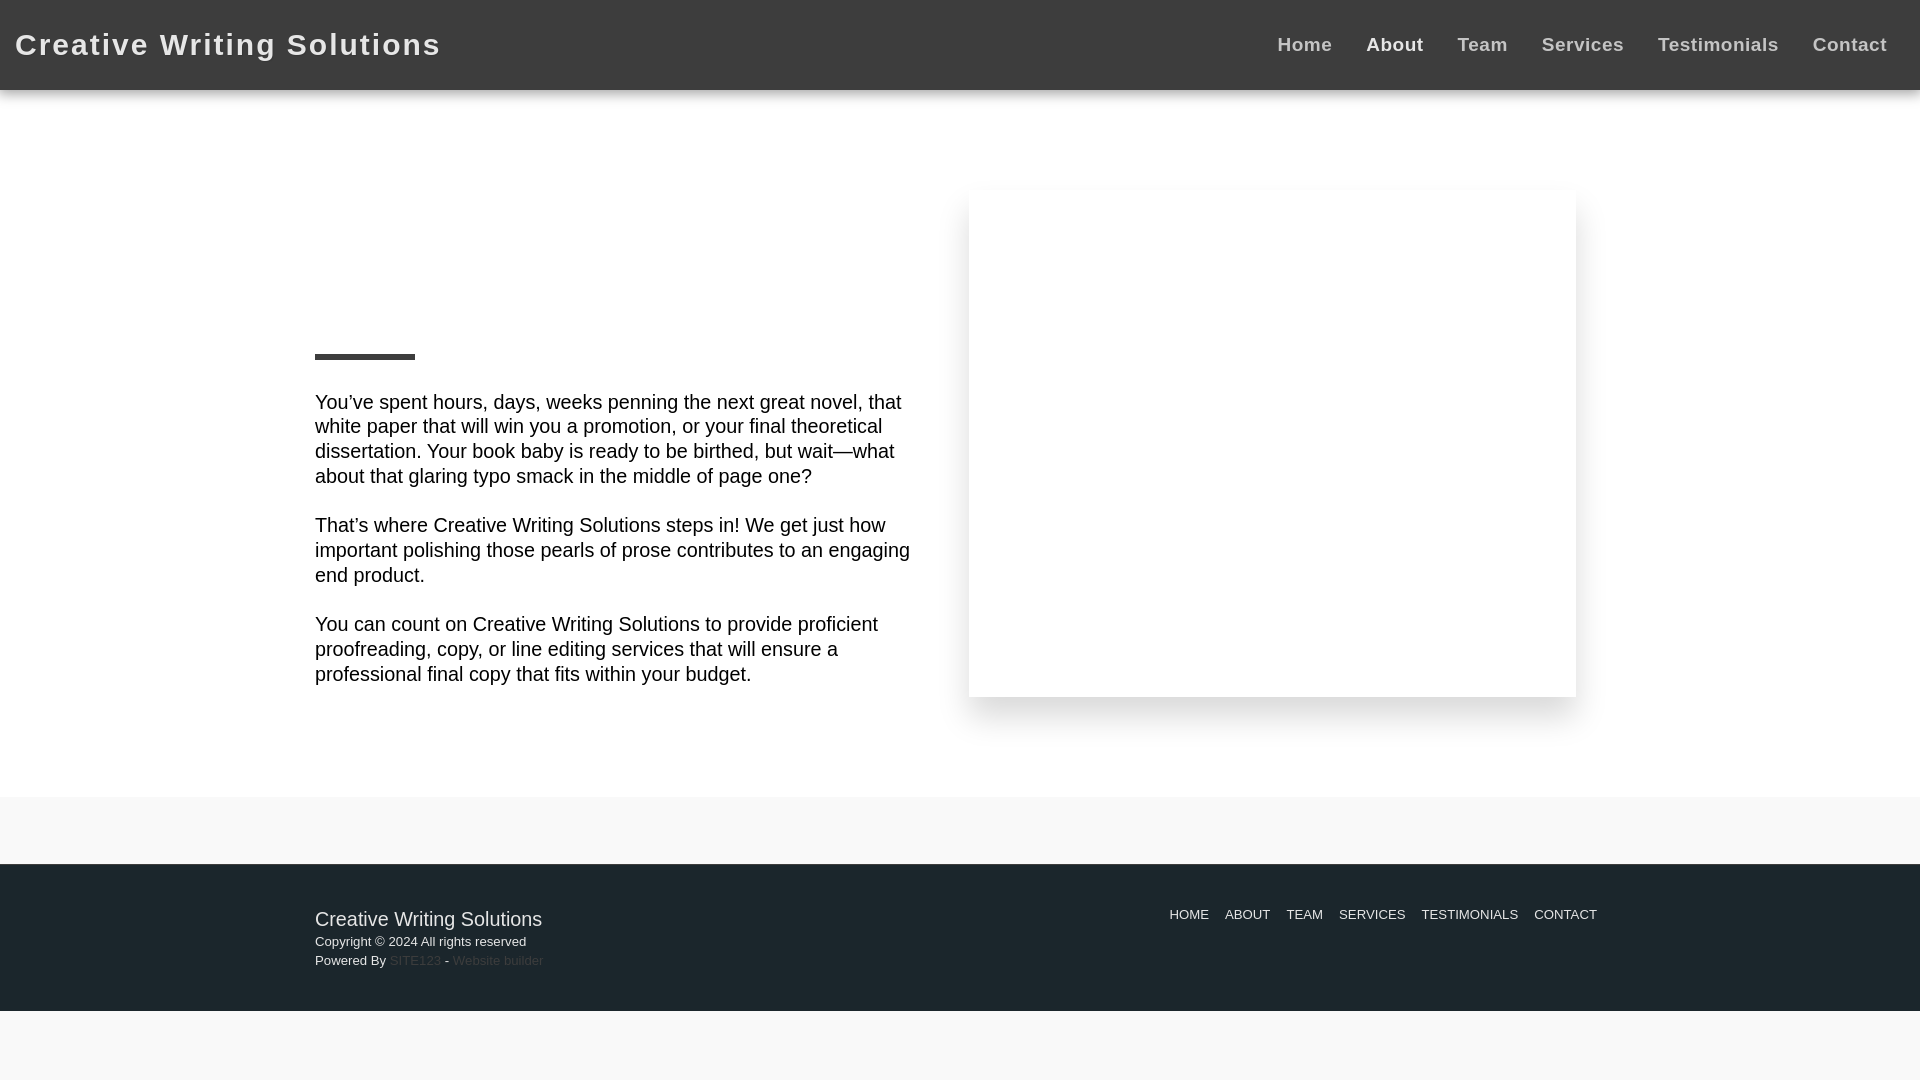  Describe the element at coordinates (228, 44) in the screenshot. I see `Creative Writing Solutions` at that location.